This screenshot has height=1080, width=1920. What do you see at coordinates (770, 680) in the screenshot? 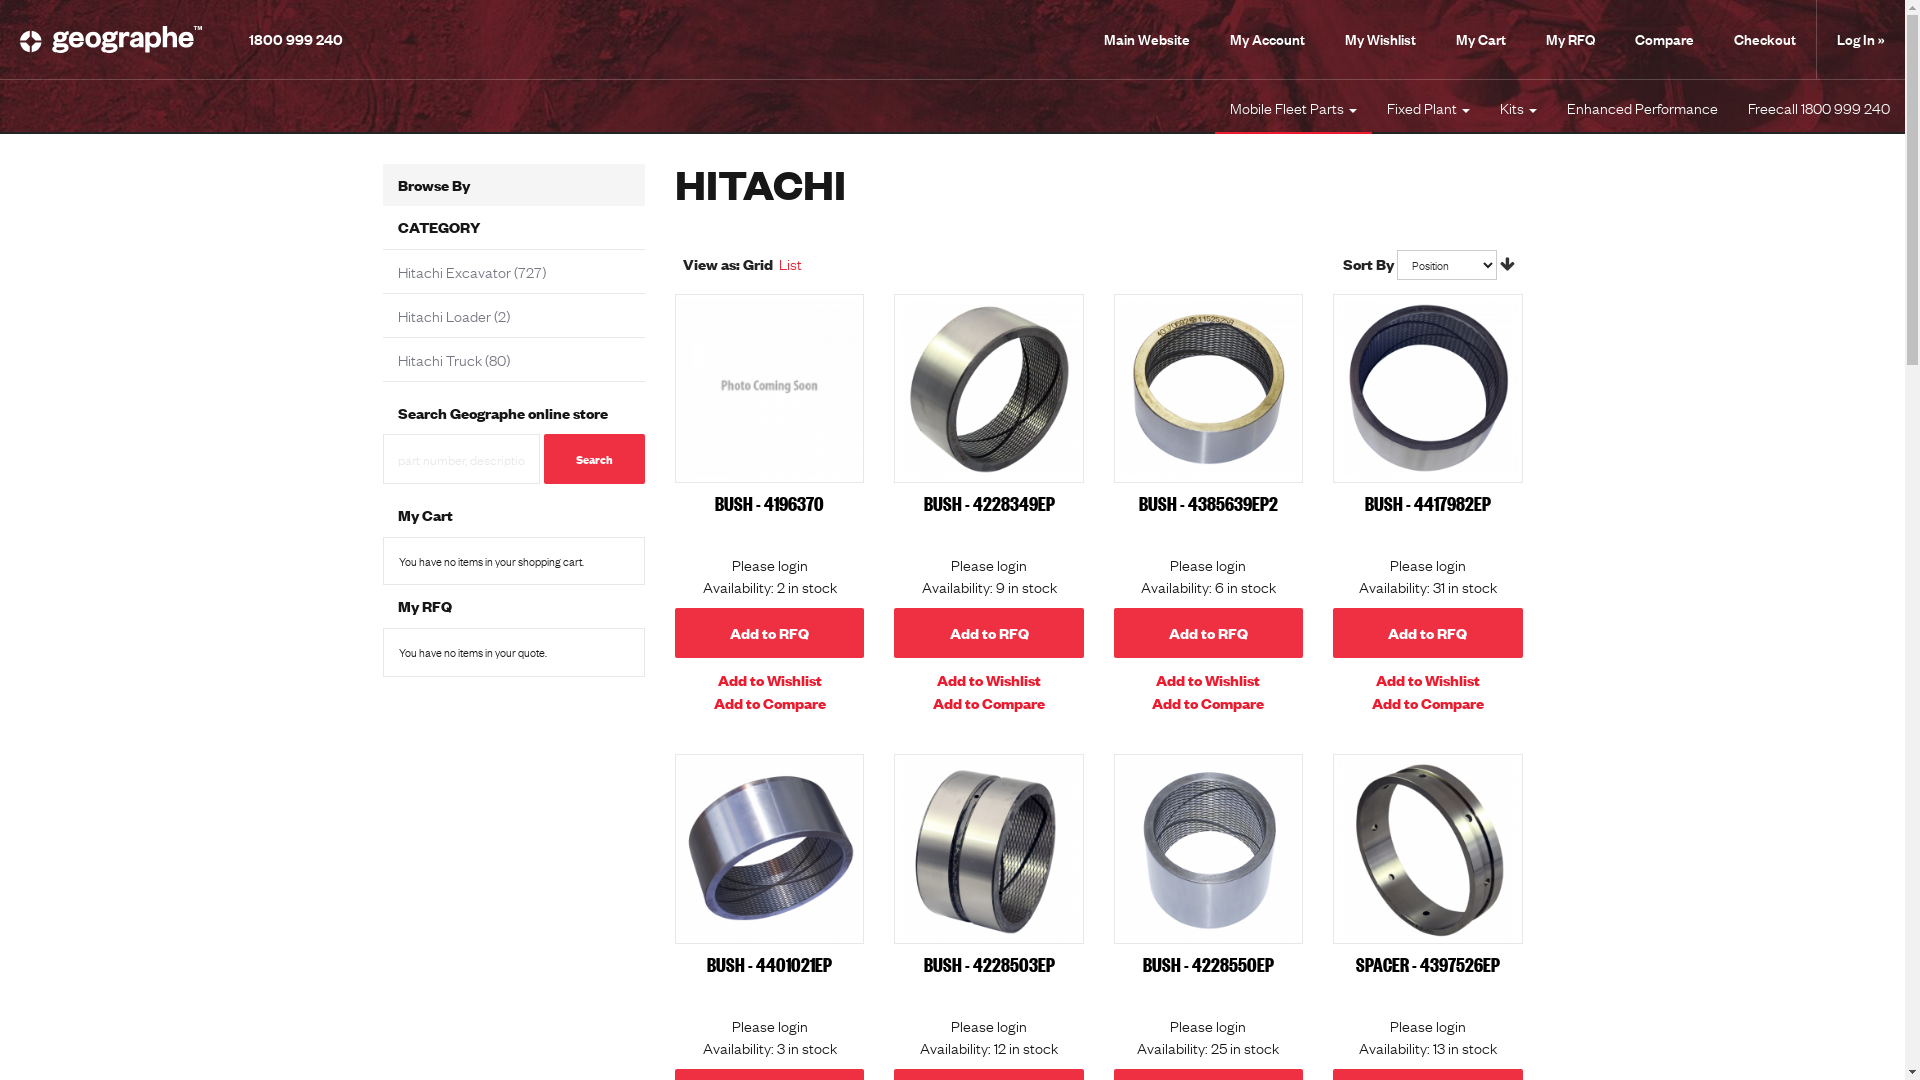
I see `Add to Wishlist` at bounding box center [770, 680].